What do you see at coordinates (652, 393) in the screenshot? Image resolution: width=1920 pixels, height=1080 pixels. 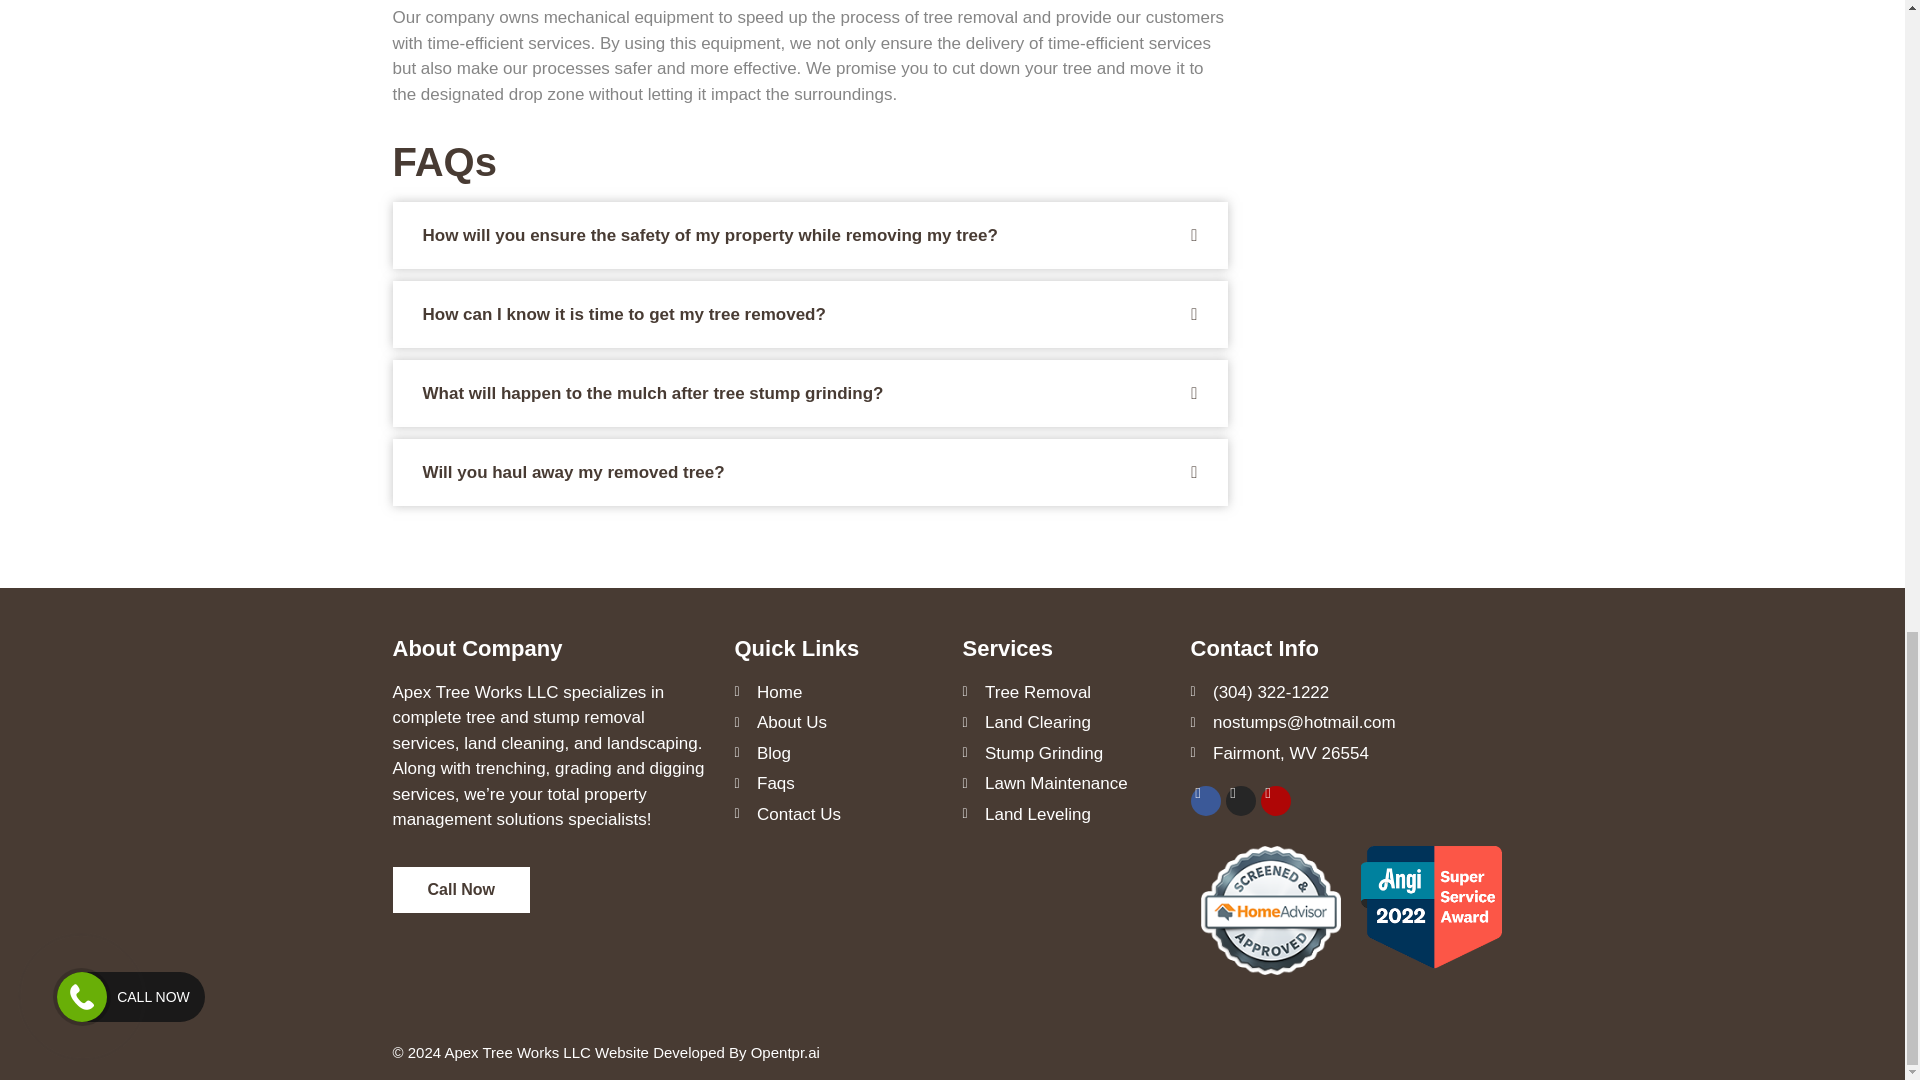 I see `What will happen to the mulch after tree stump grinding?` at bounding box center [652, 393].